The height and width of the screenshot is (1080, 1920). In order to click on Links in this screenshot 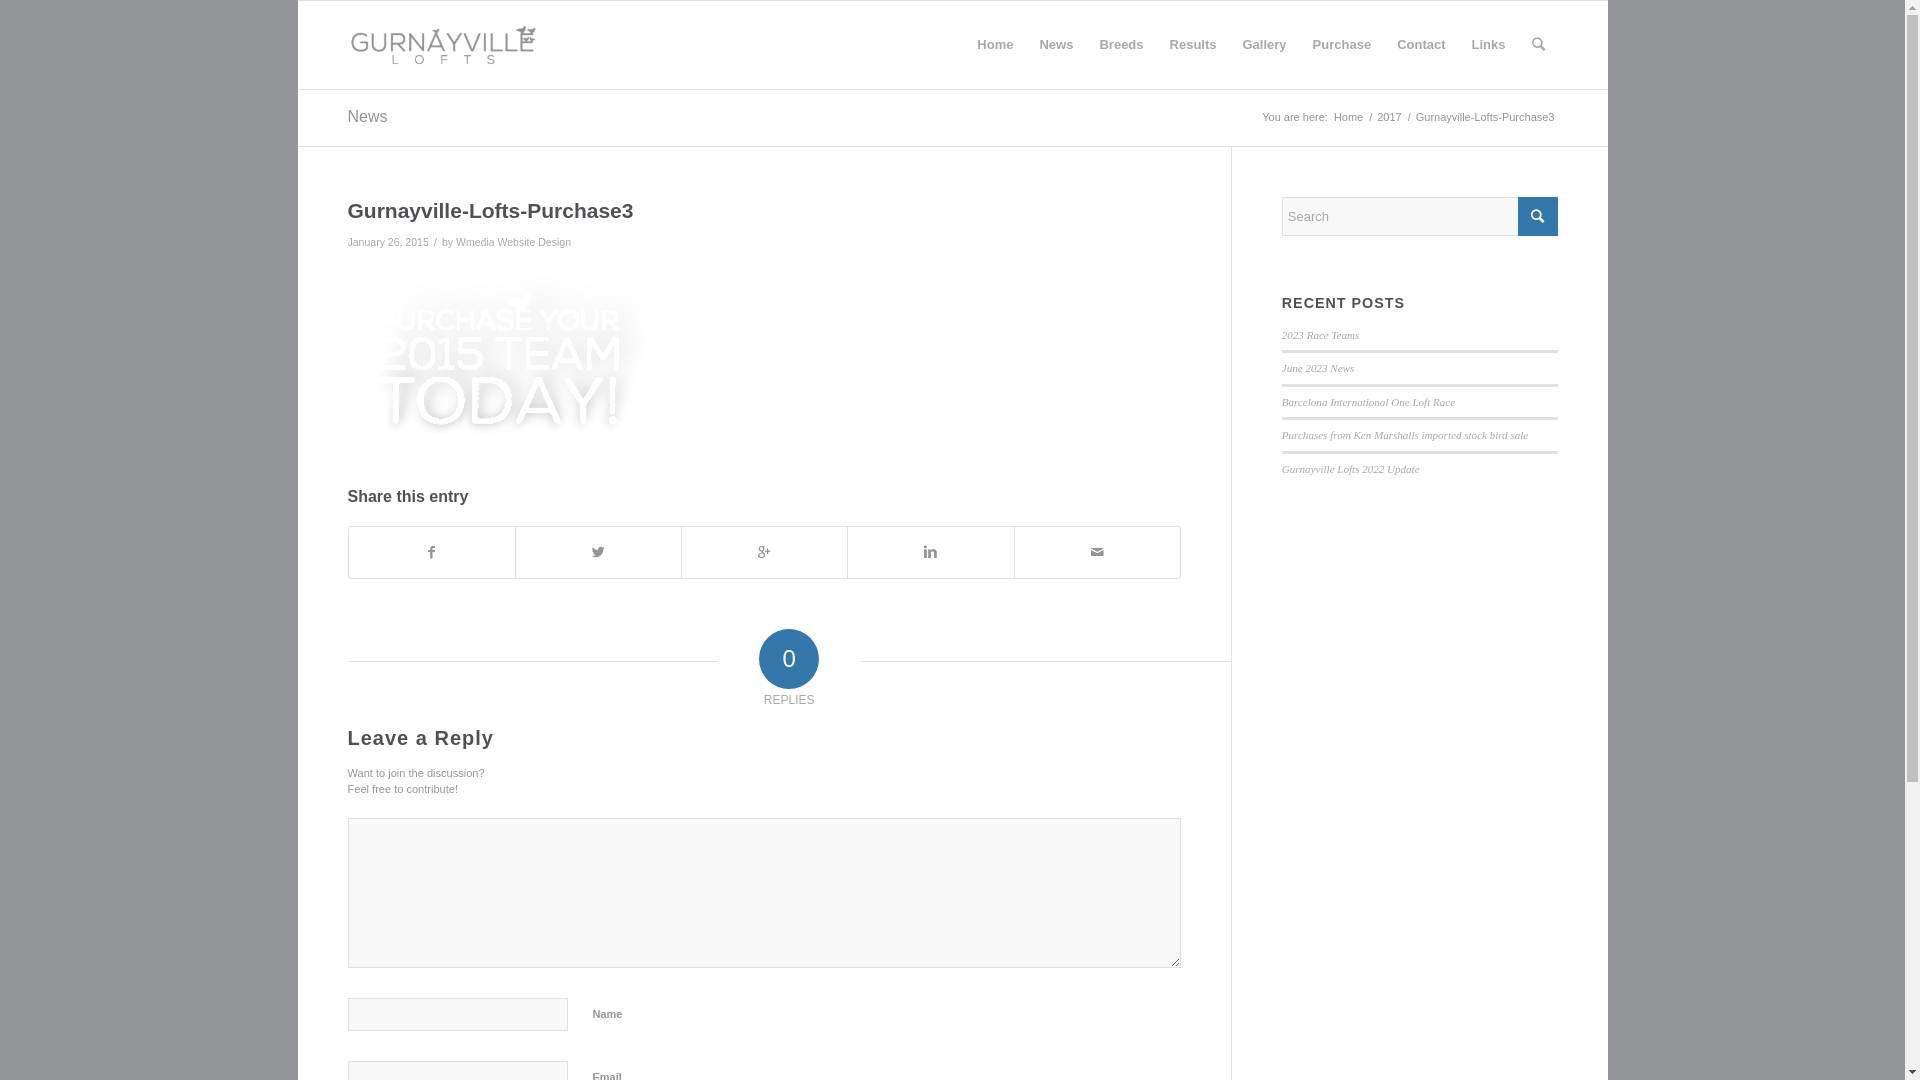, I will do `click(1489, 45)`.